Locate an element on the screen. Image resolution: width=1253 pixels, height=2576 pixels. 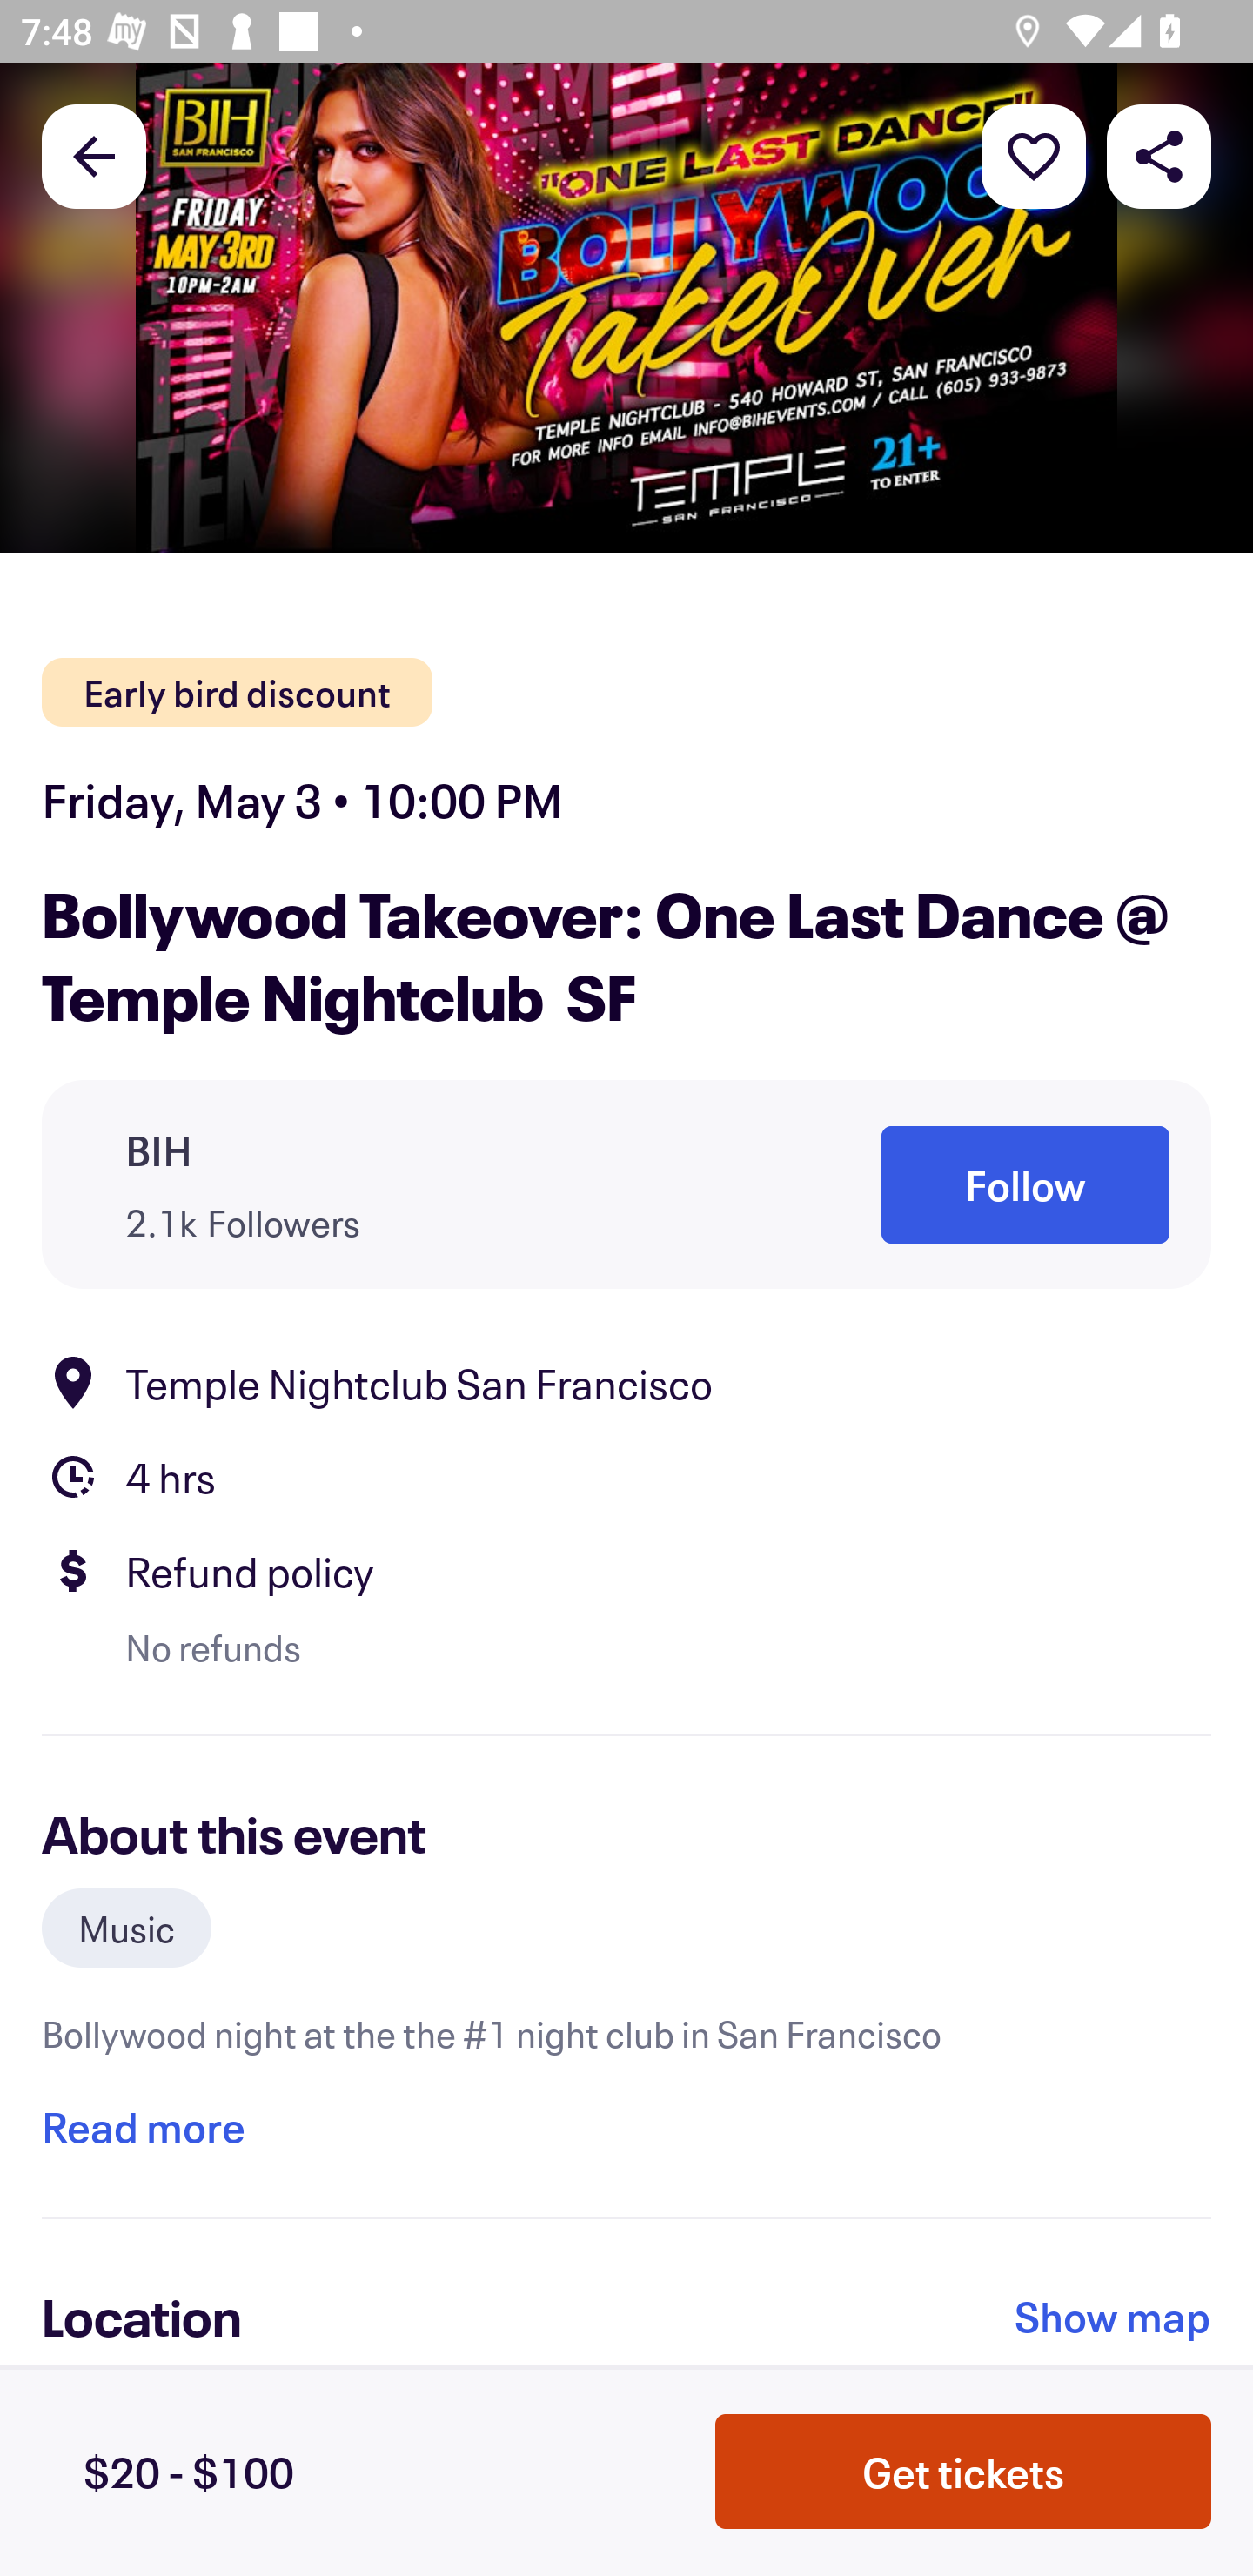
More is located at coordinates (1034, 155).